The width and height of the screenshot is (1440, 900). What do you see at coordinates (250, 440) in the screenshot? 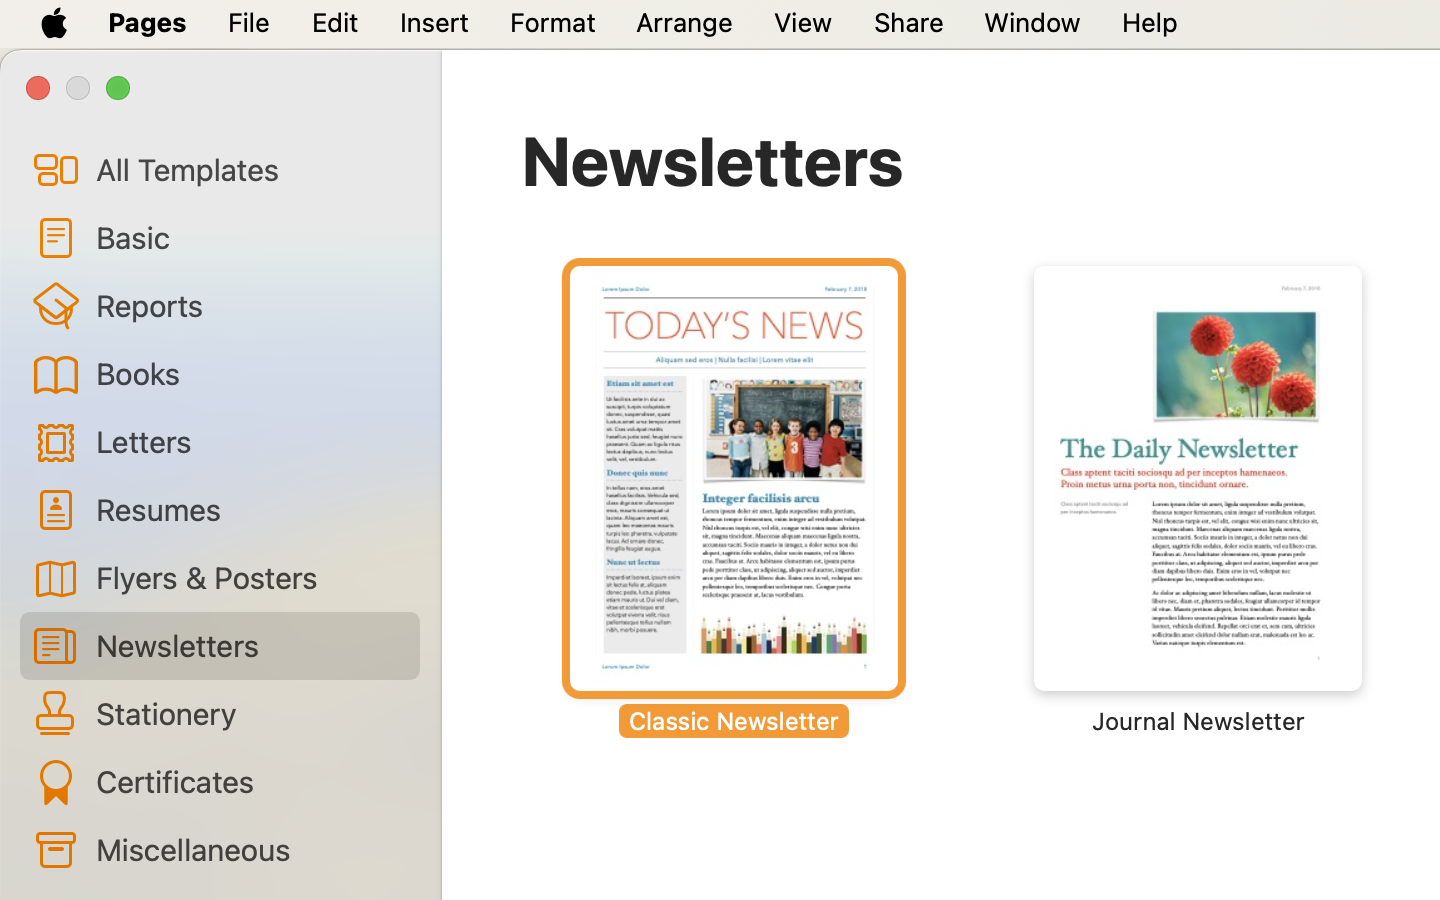
I see `Letters` at bounding box center [250, 440].